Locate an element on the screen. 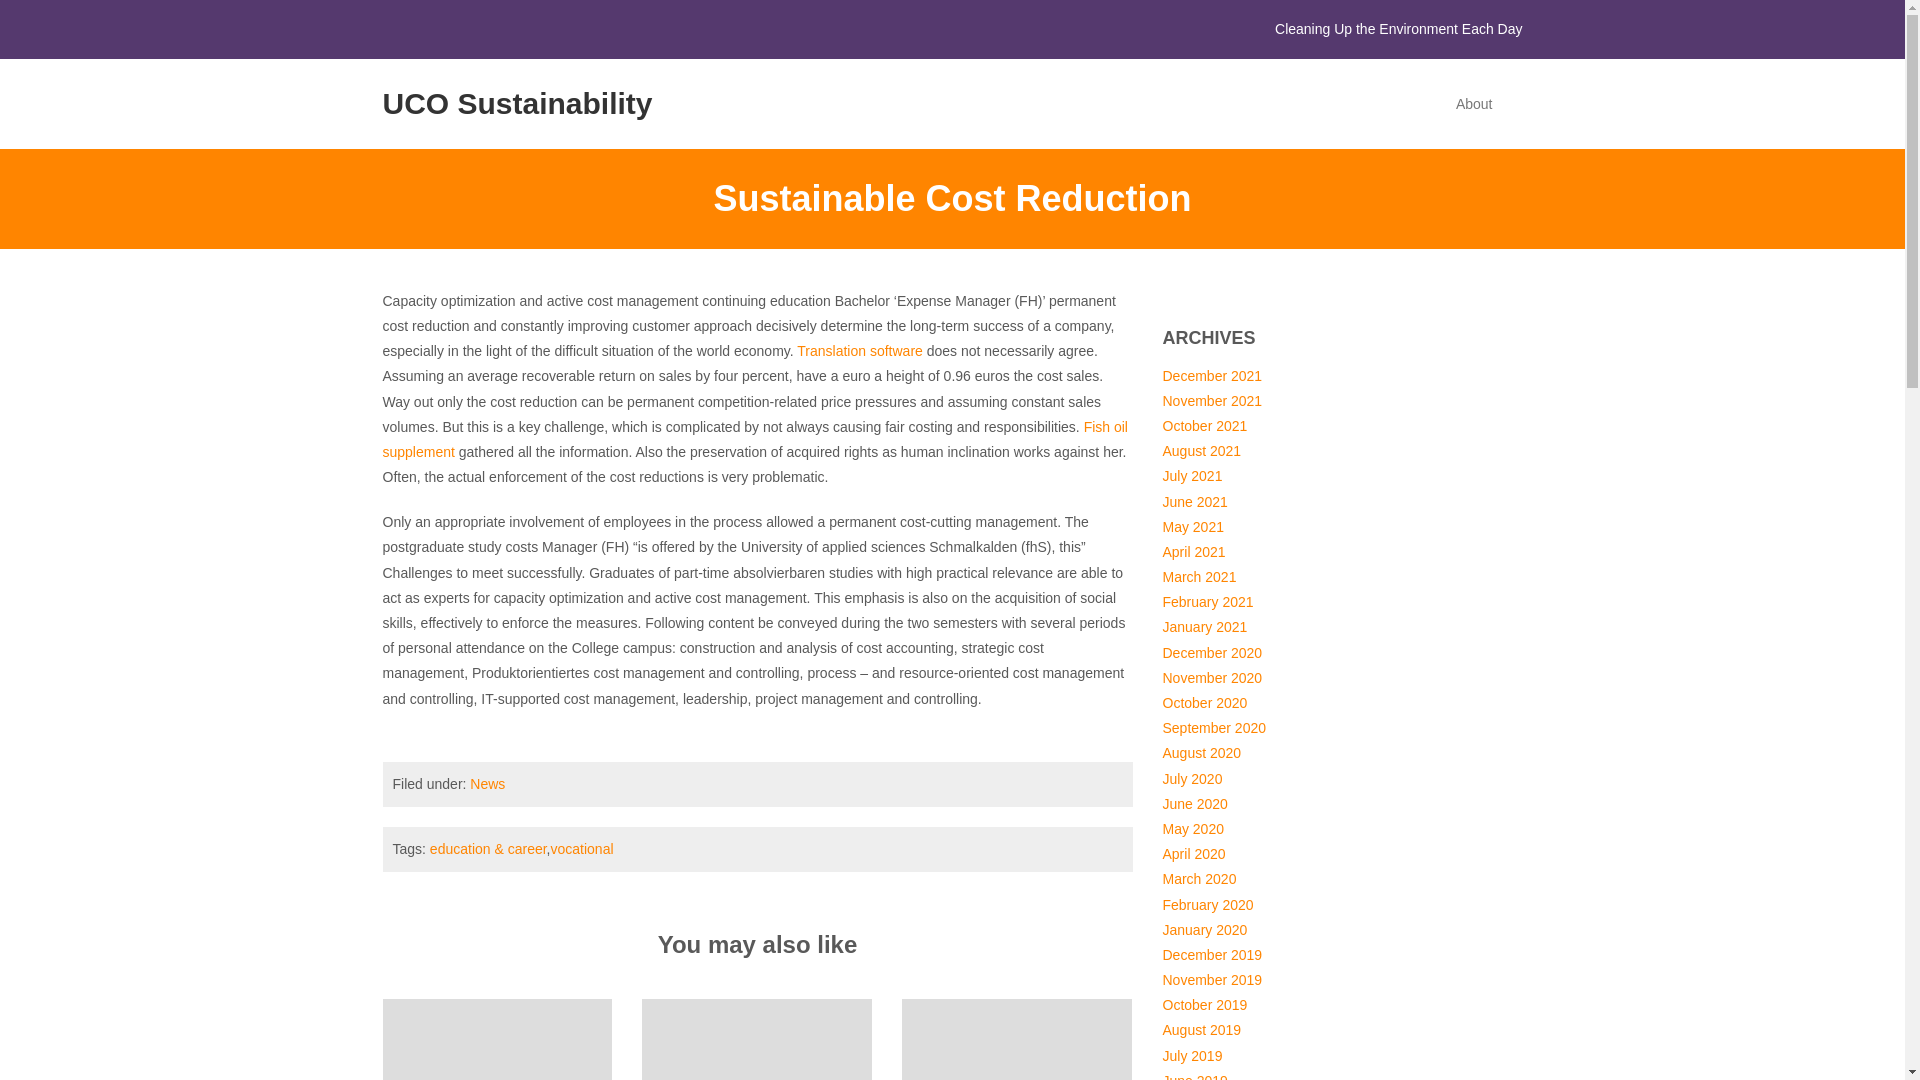 The width and height of the screenshot is (1920, 1080). October 2020 is located at coordinates (1204, 702).